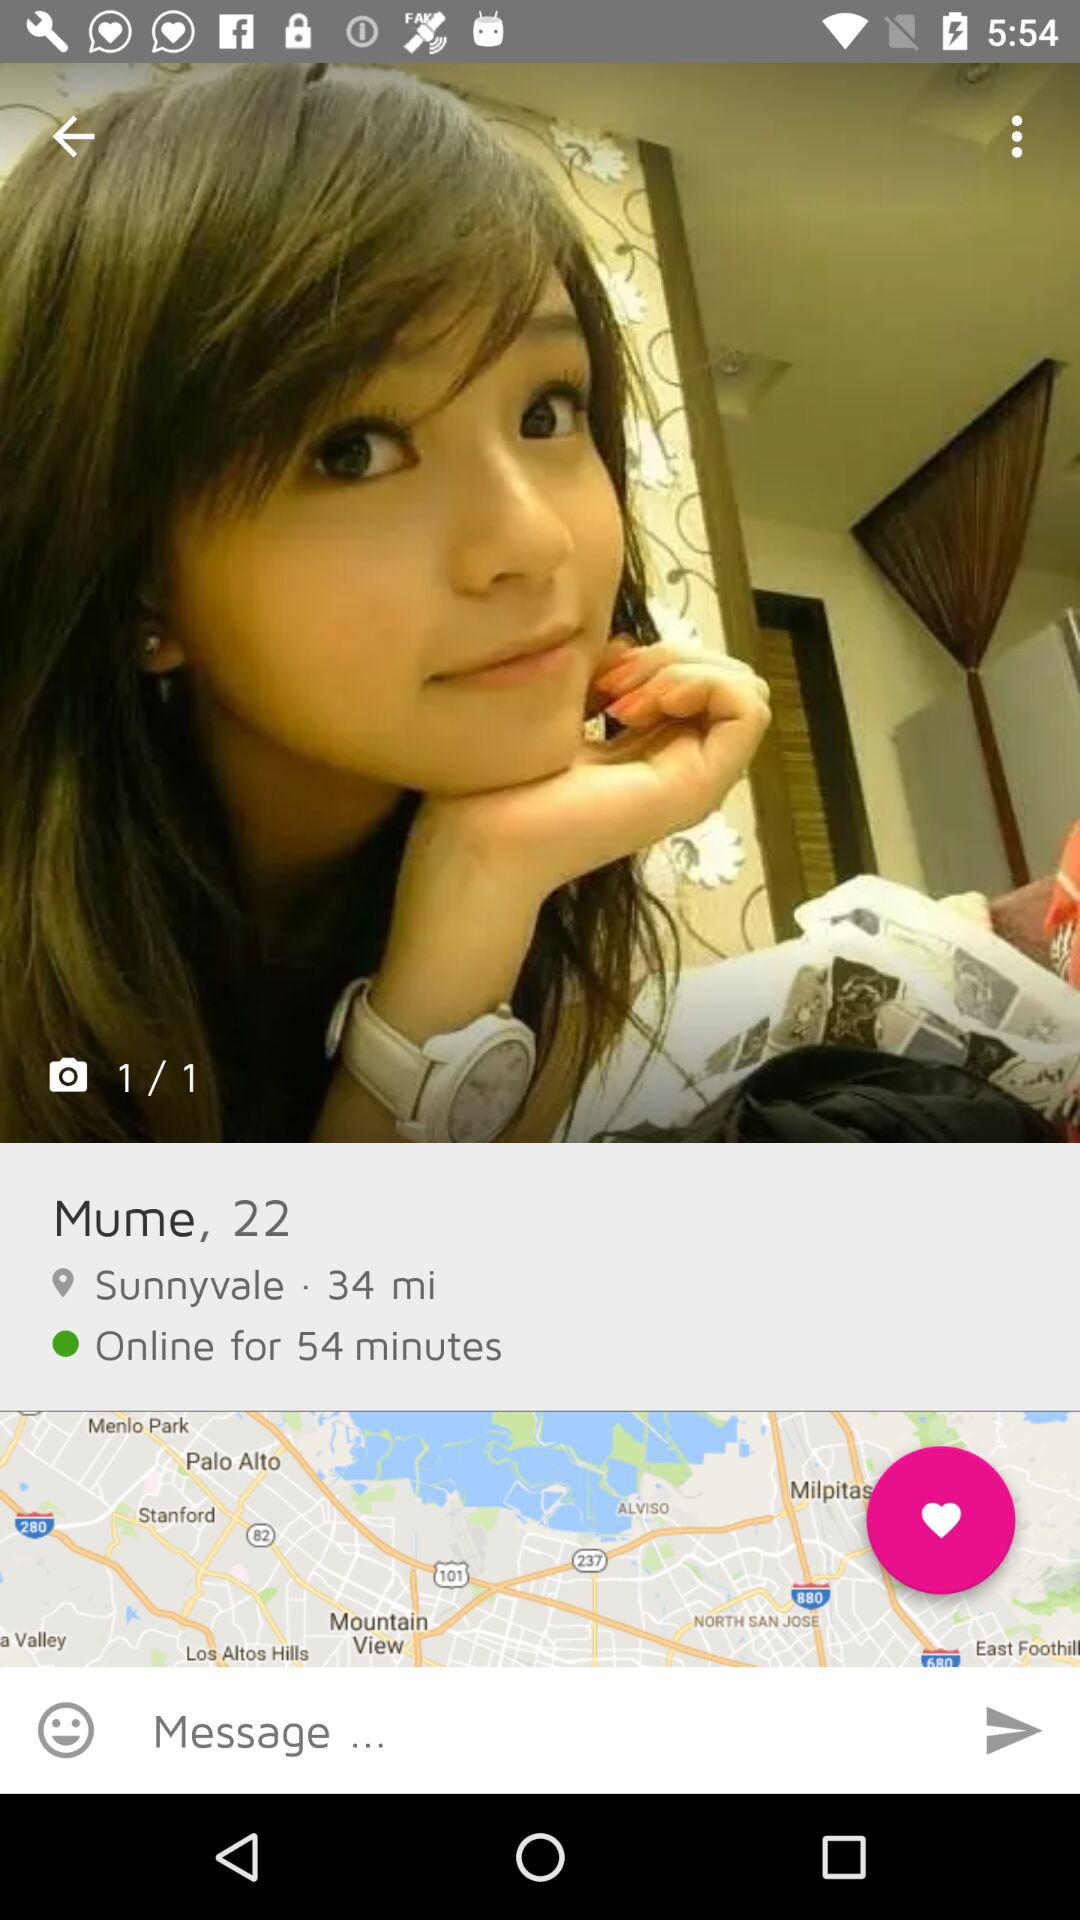 The width and height of the screenshot is (1080, 1920). I want to click on launch icon at the top right corner, so click(1016, 136).